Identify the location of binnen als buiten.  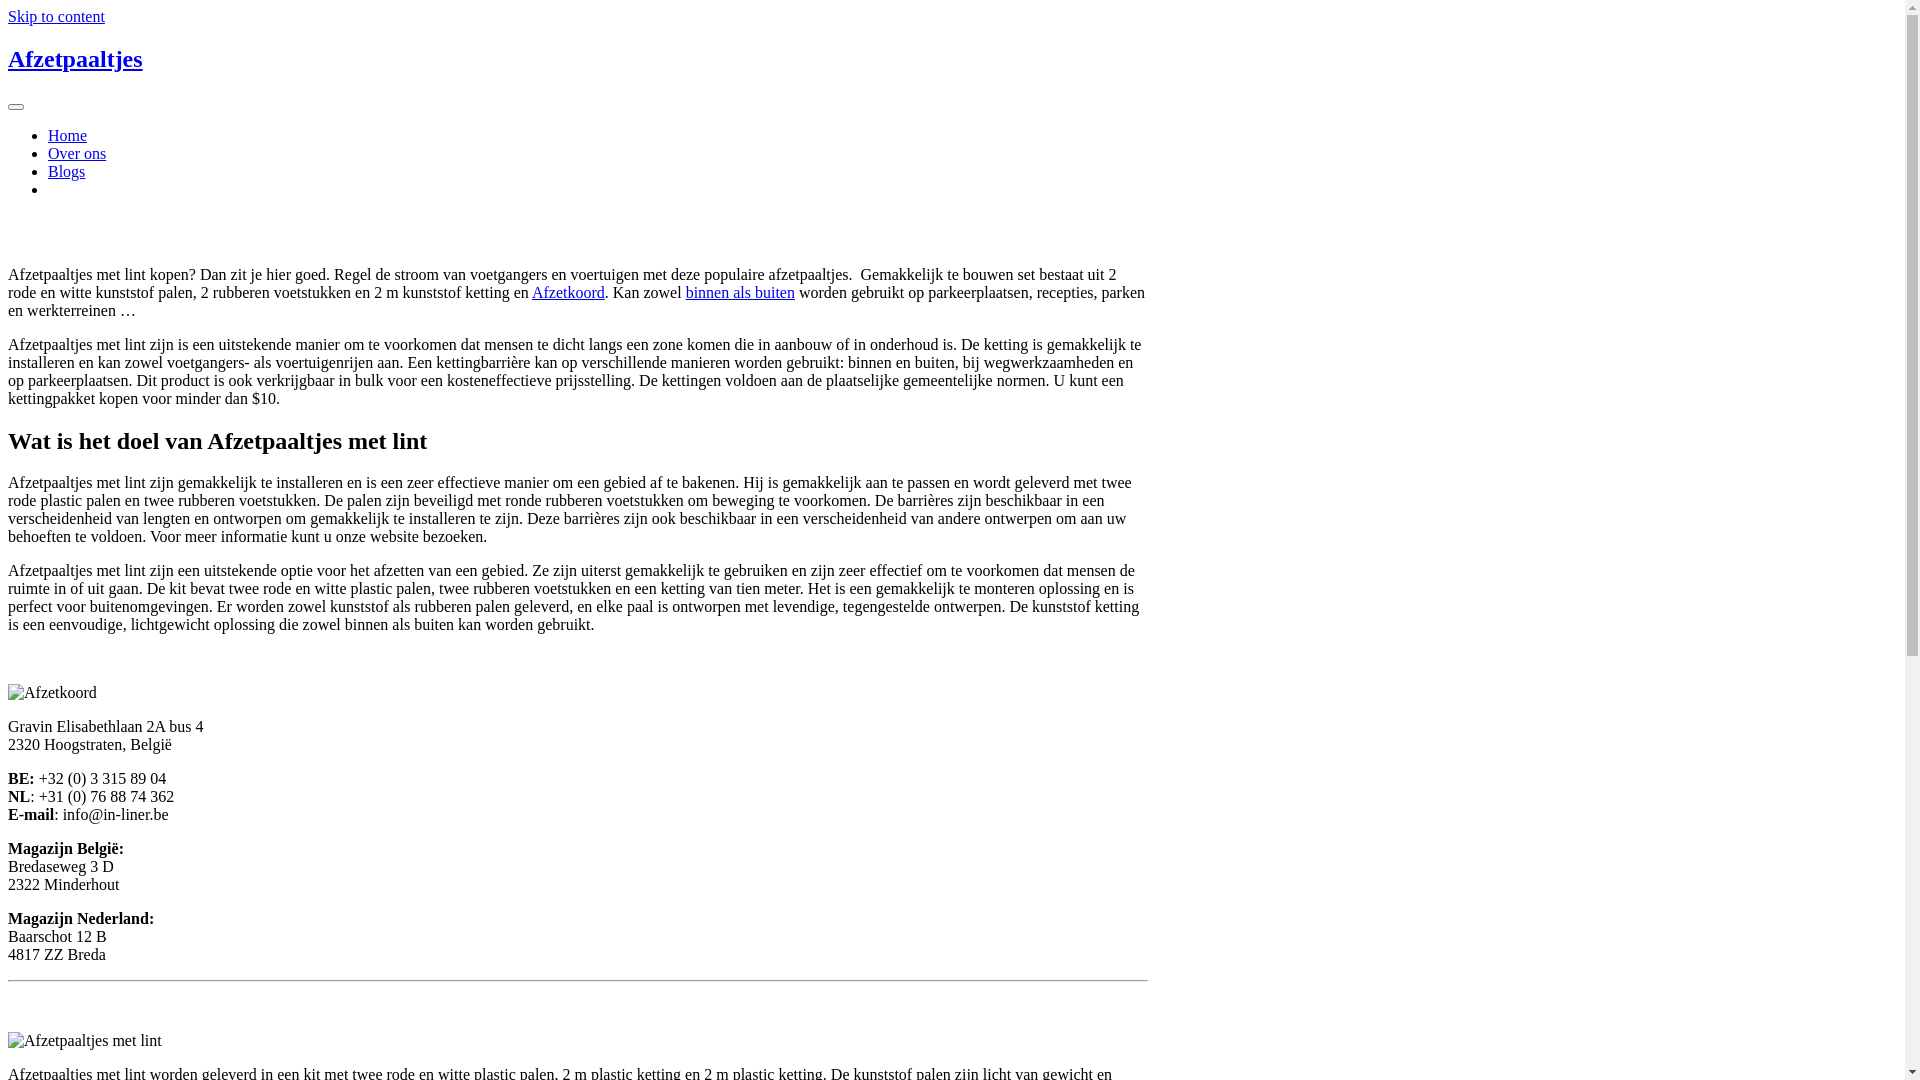
(740, 292).